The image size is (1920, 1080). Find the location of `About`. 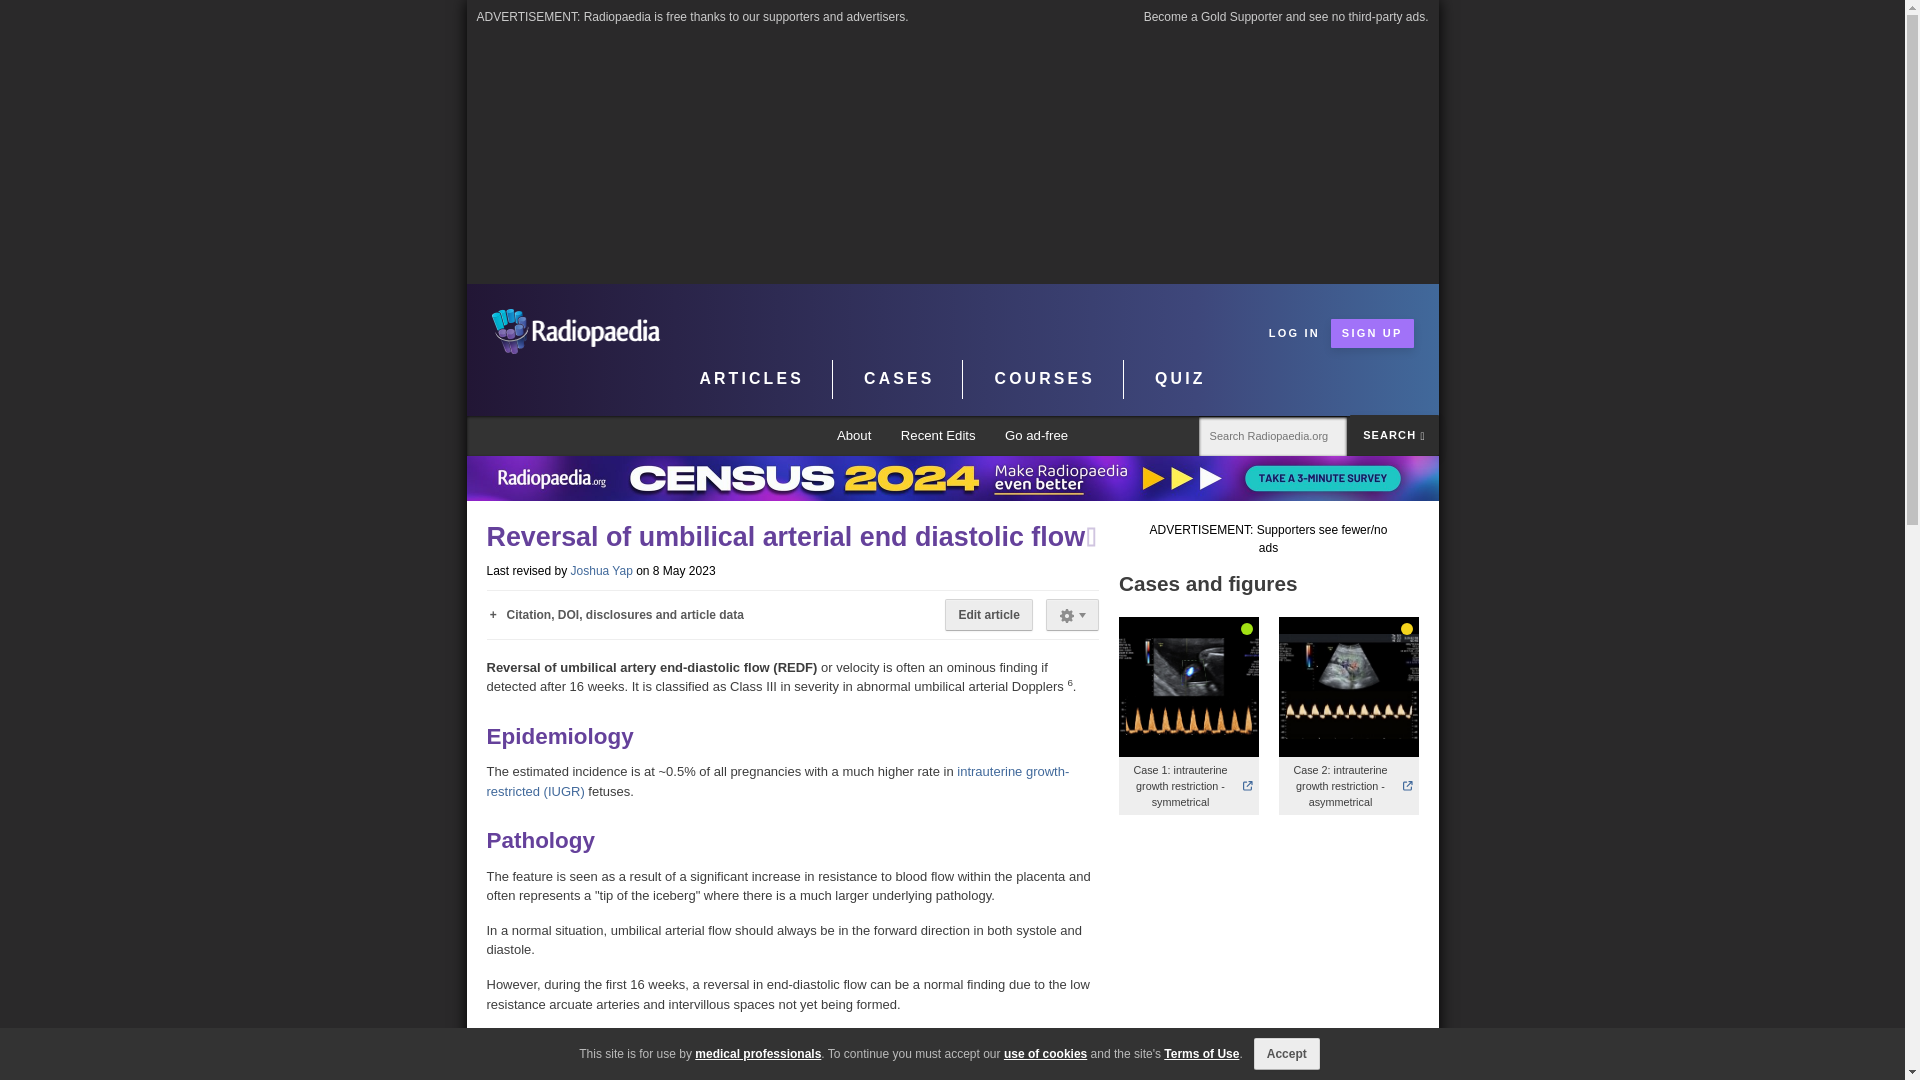

About is located at coordinates (854, 436).